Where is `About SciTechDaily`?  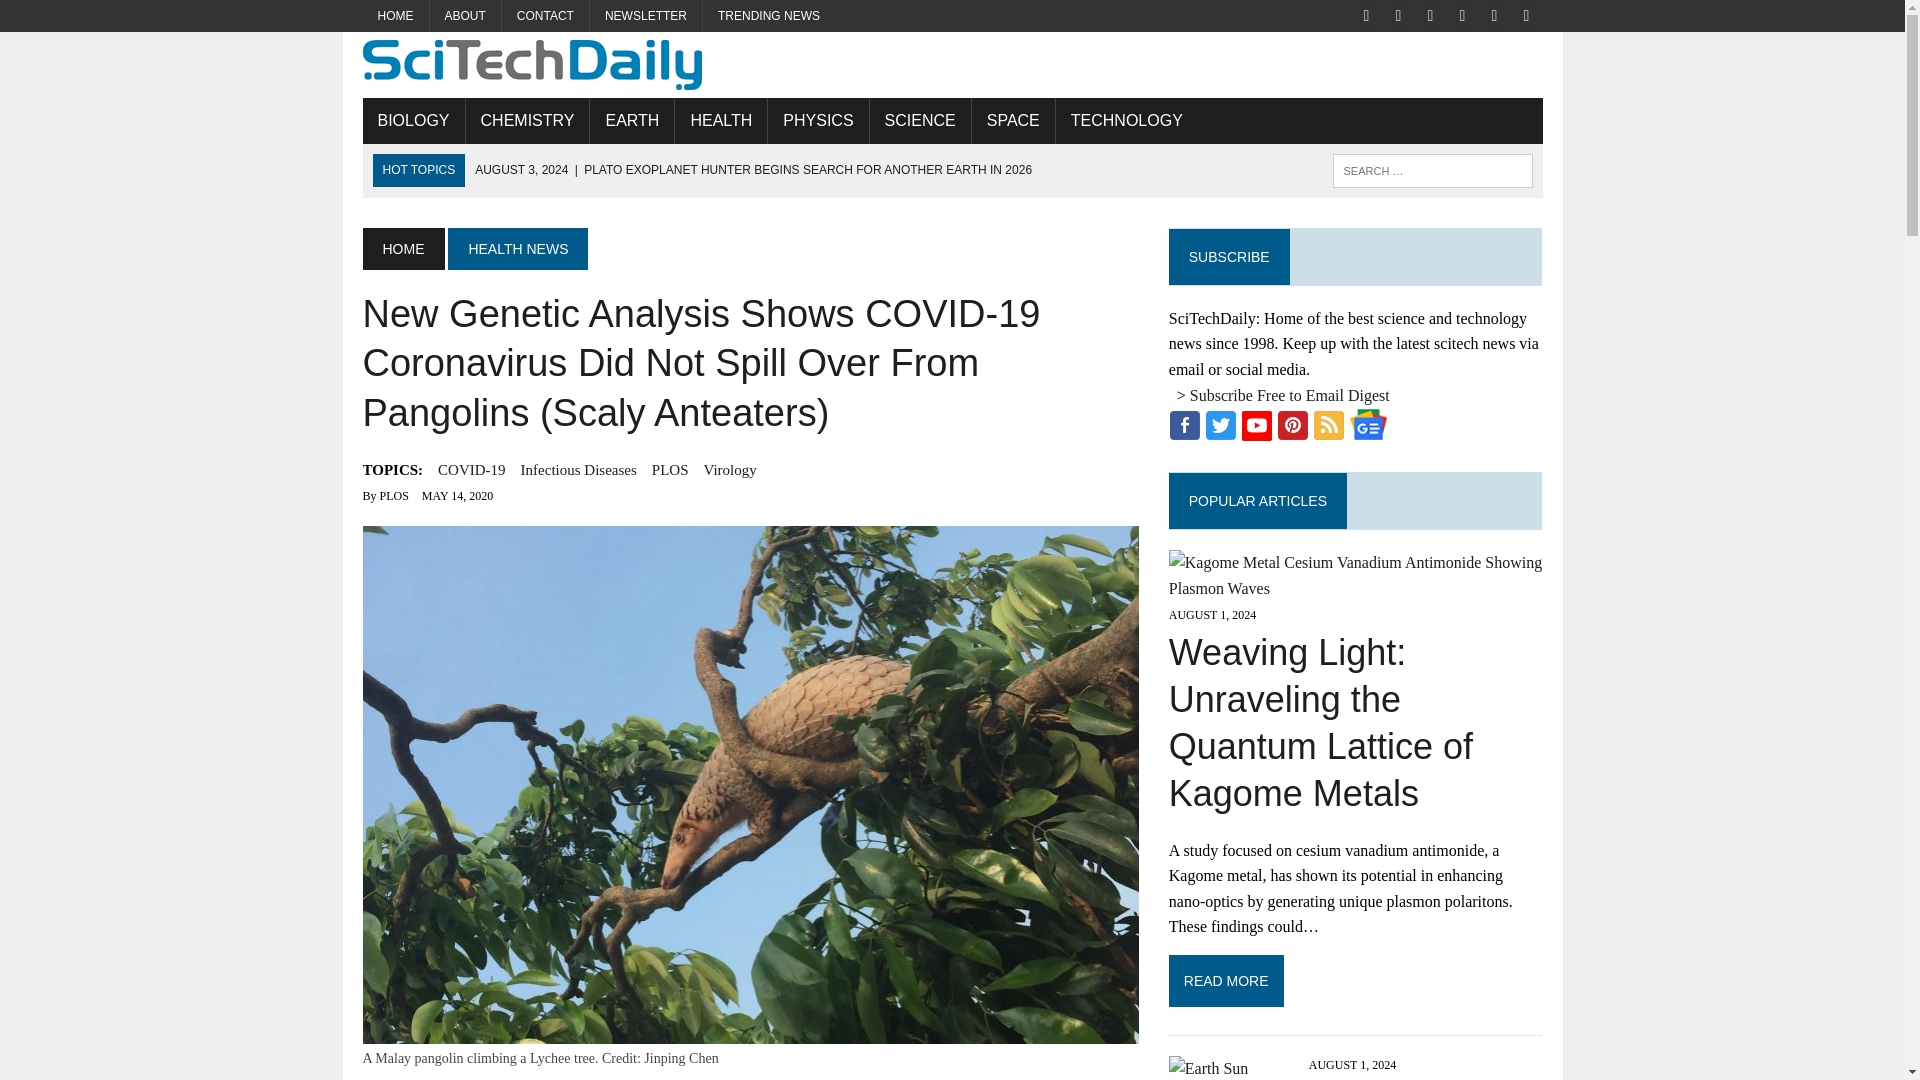 About SciTechDaily is located at coordinates (466, 16).